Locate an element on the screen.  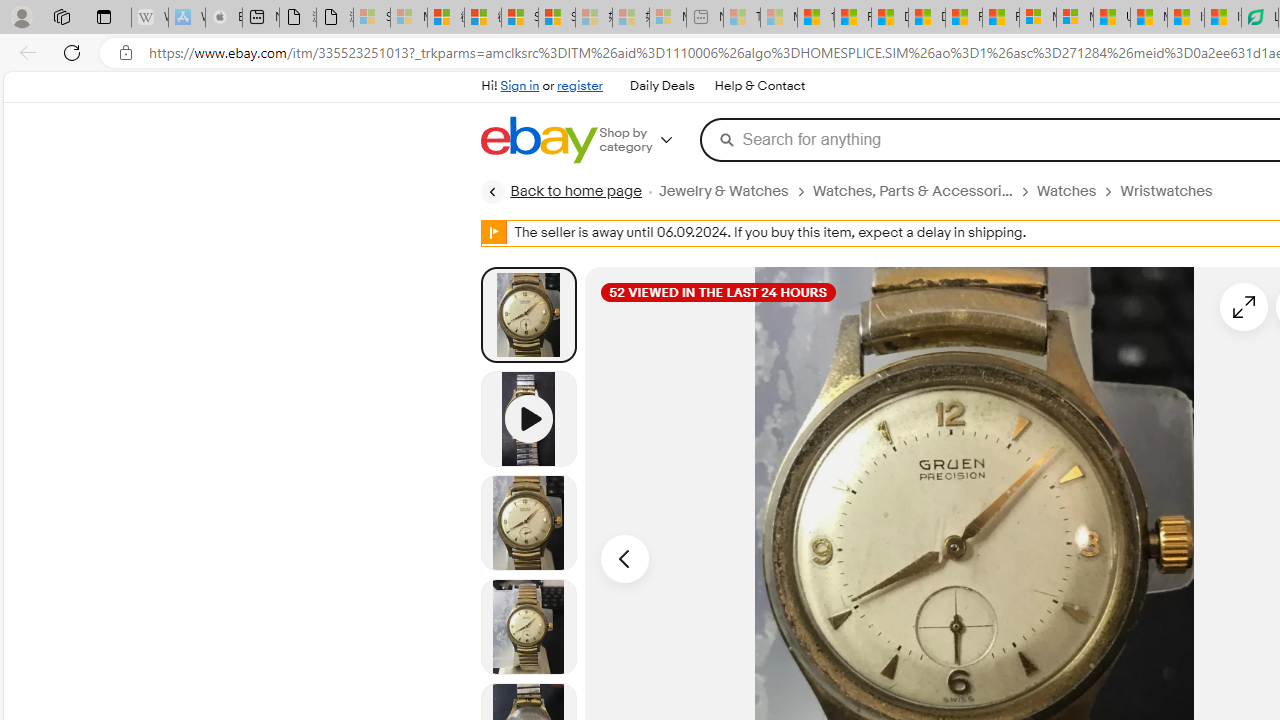
eBay Home is located at coordinates (538, 140).